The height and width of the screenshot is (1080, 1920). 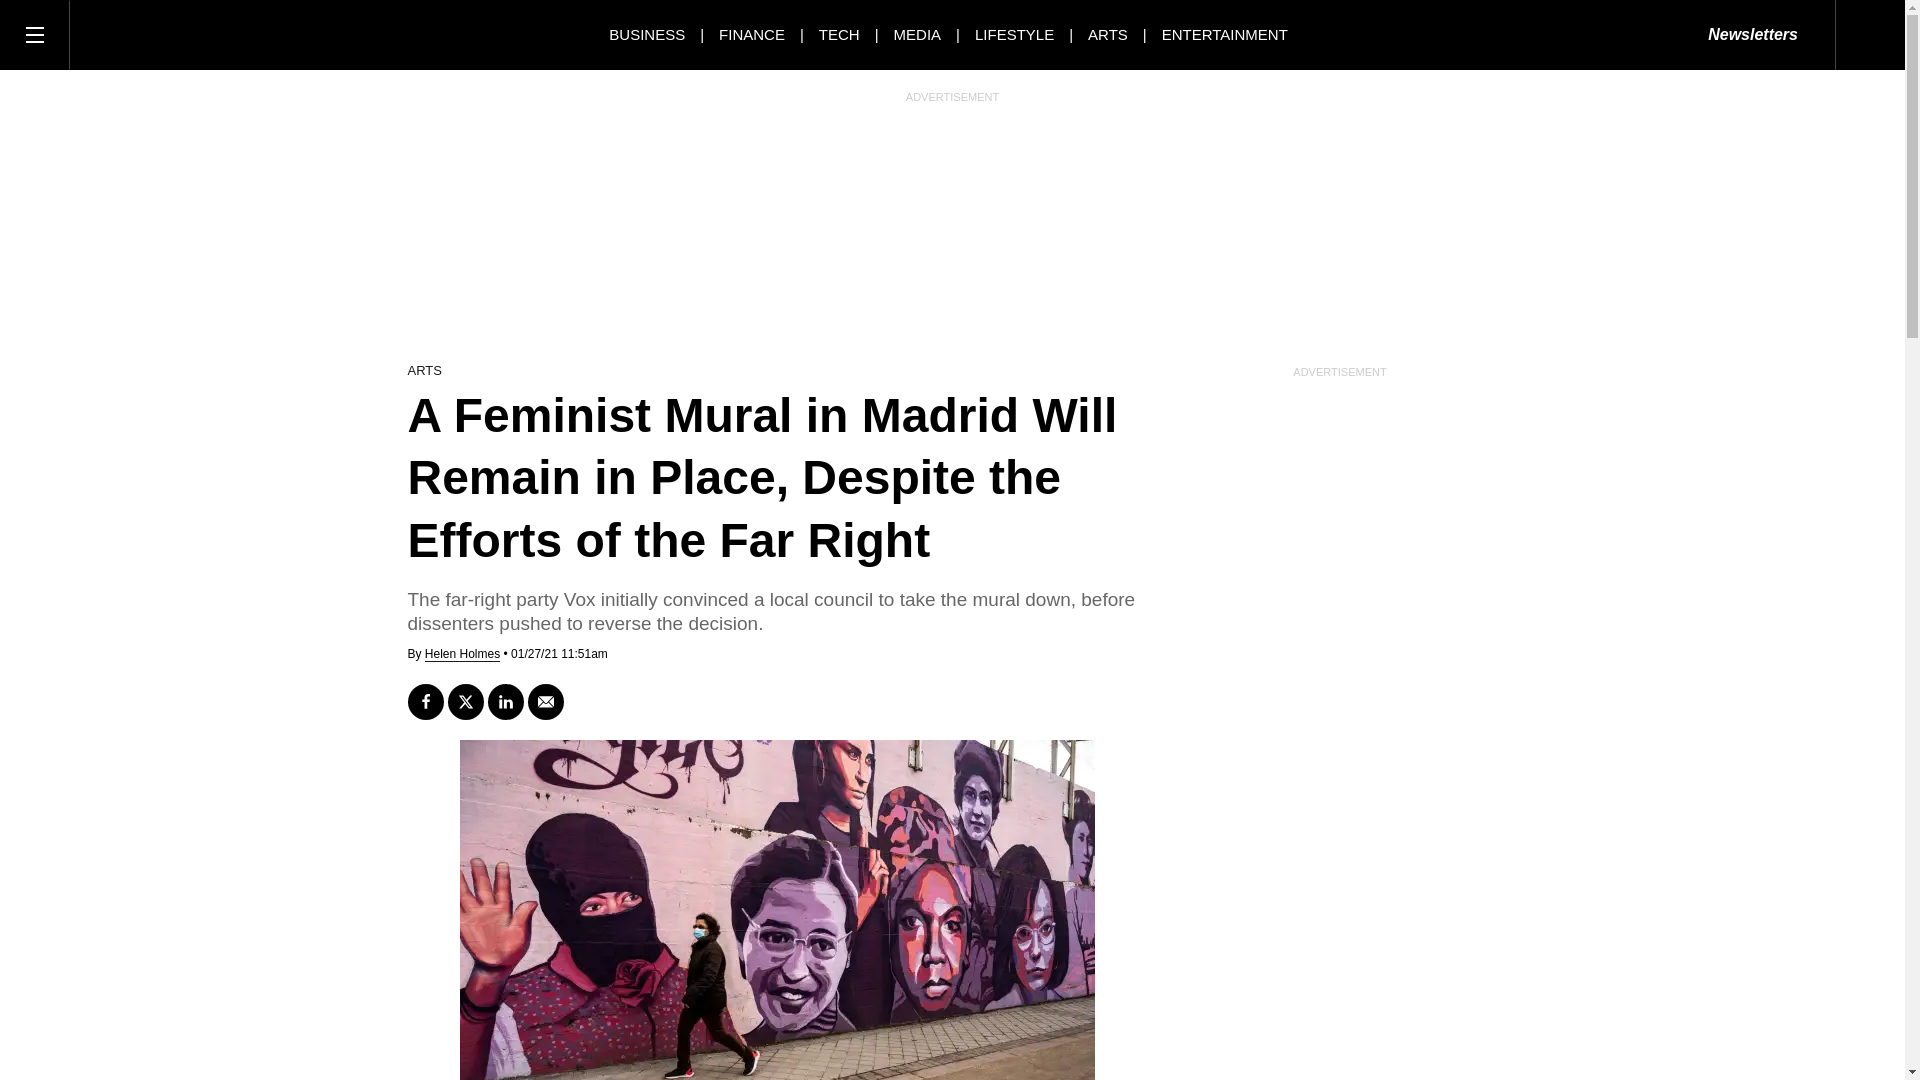 What do you see at coordinates (1014, 34) in the screenshot?
I see `LIFESTYLE` at bounding box center [1014, 34].